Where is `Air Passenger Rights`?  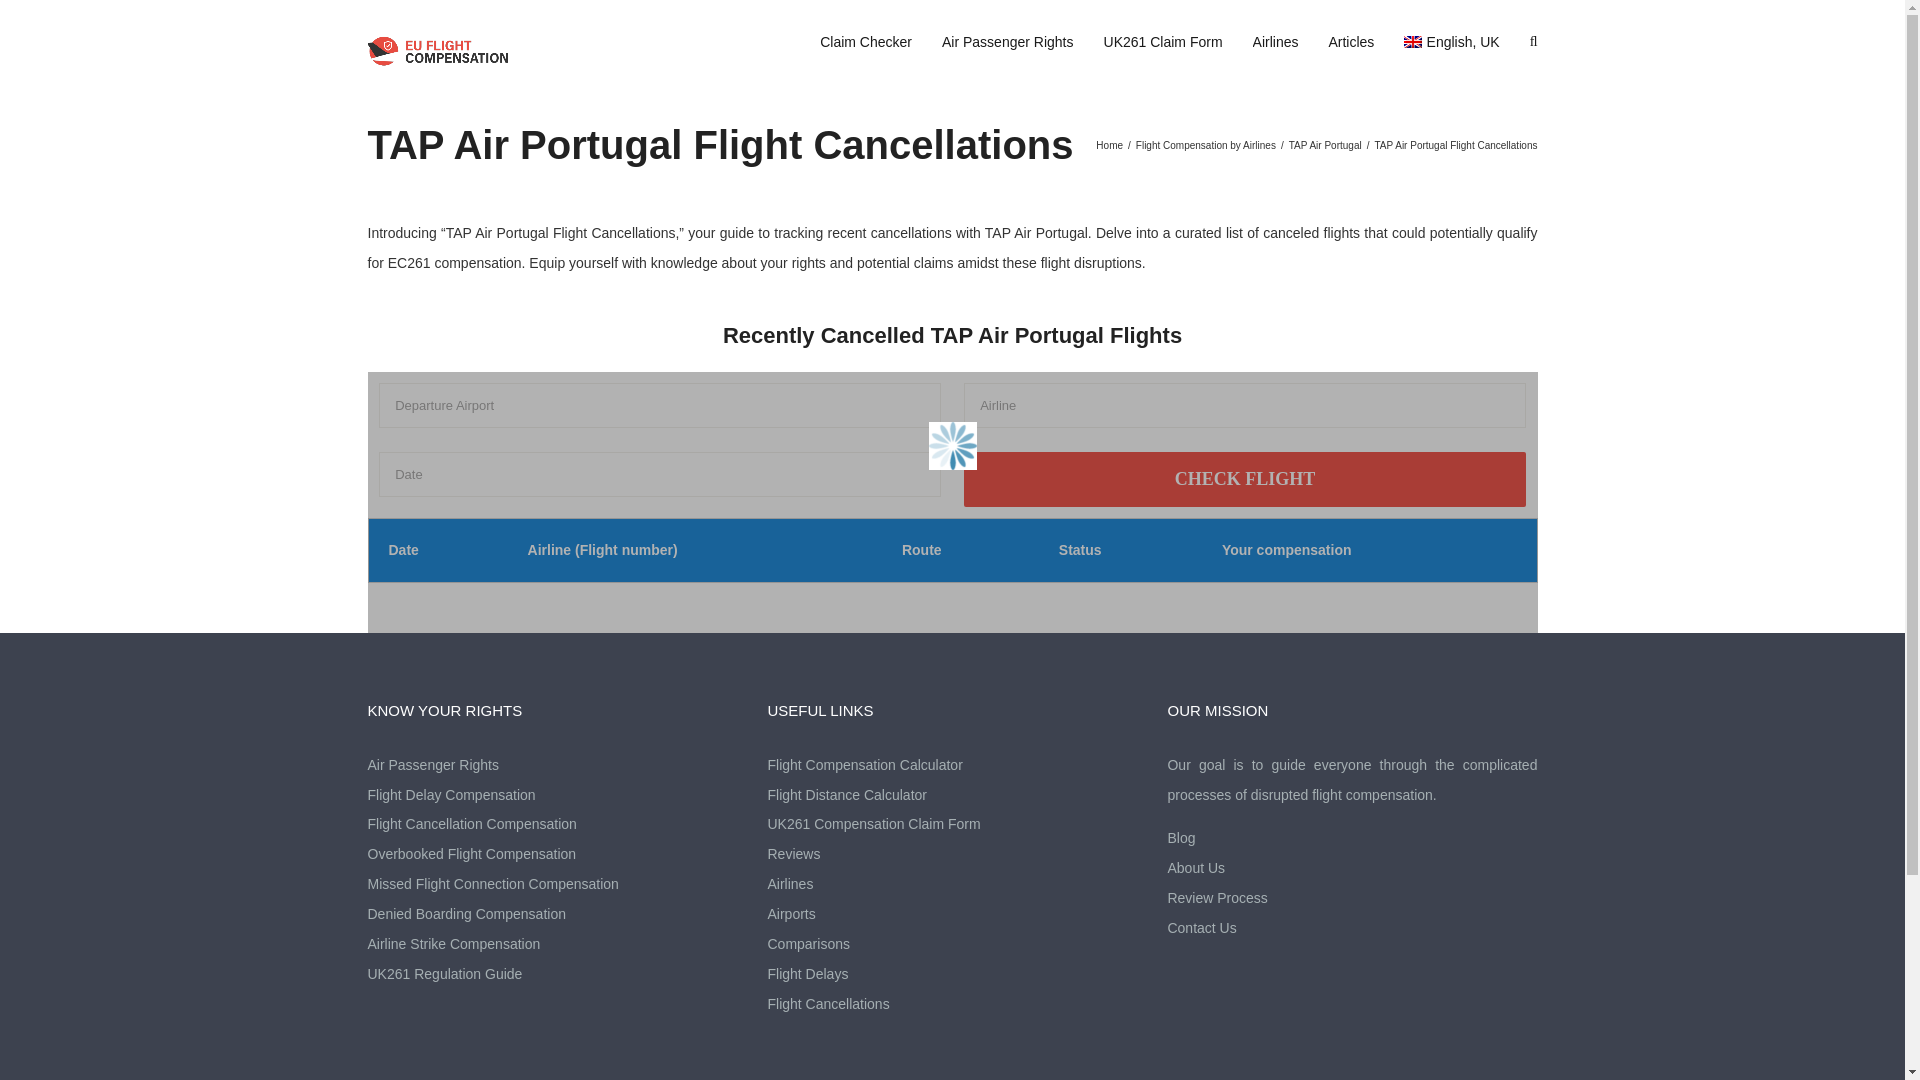
Air Passenger Rights is located at coordinates (552, 765).